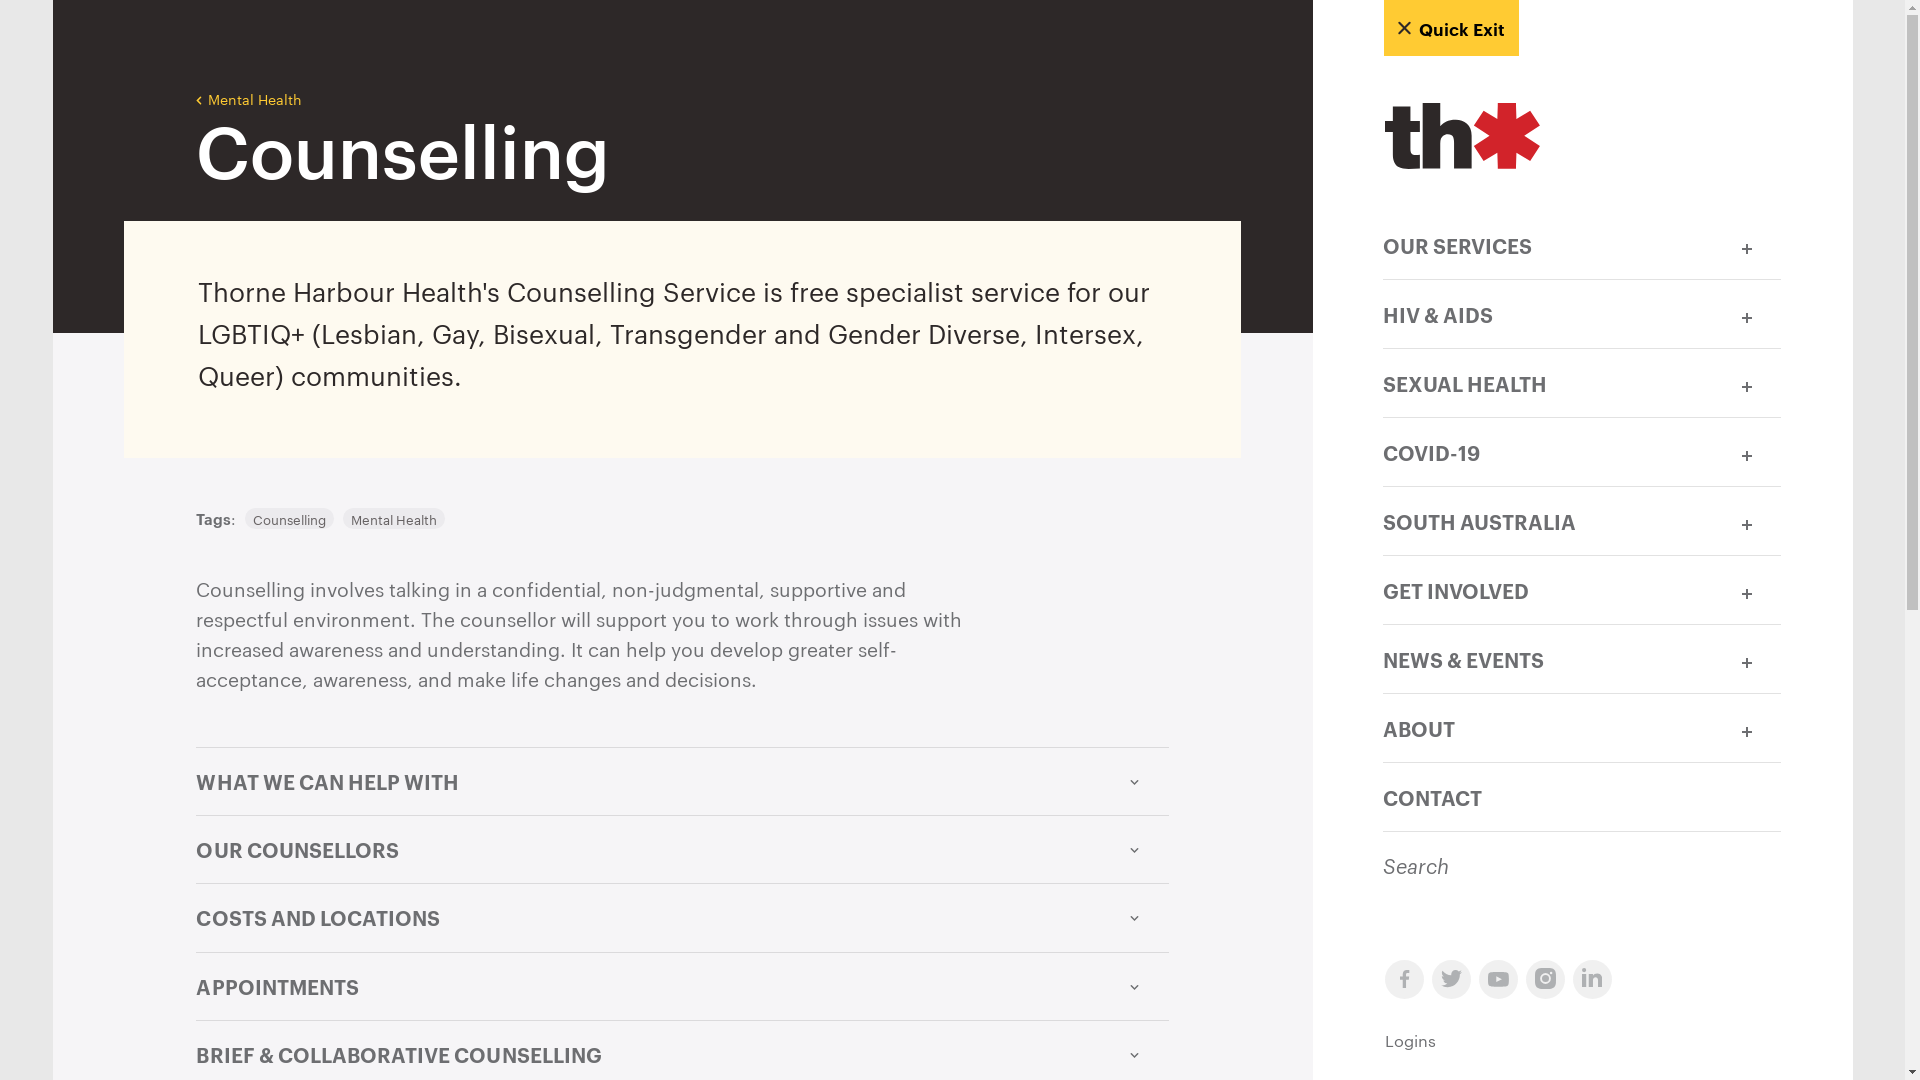 The width and height of the screenshot is (1920, 1080). I want to click on SEXUAL HEALTH, so click(1548, 382).